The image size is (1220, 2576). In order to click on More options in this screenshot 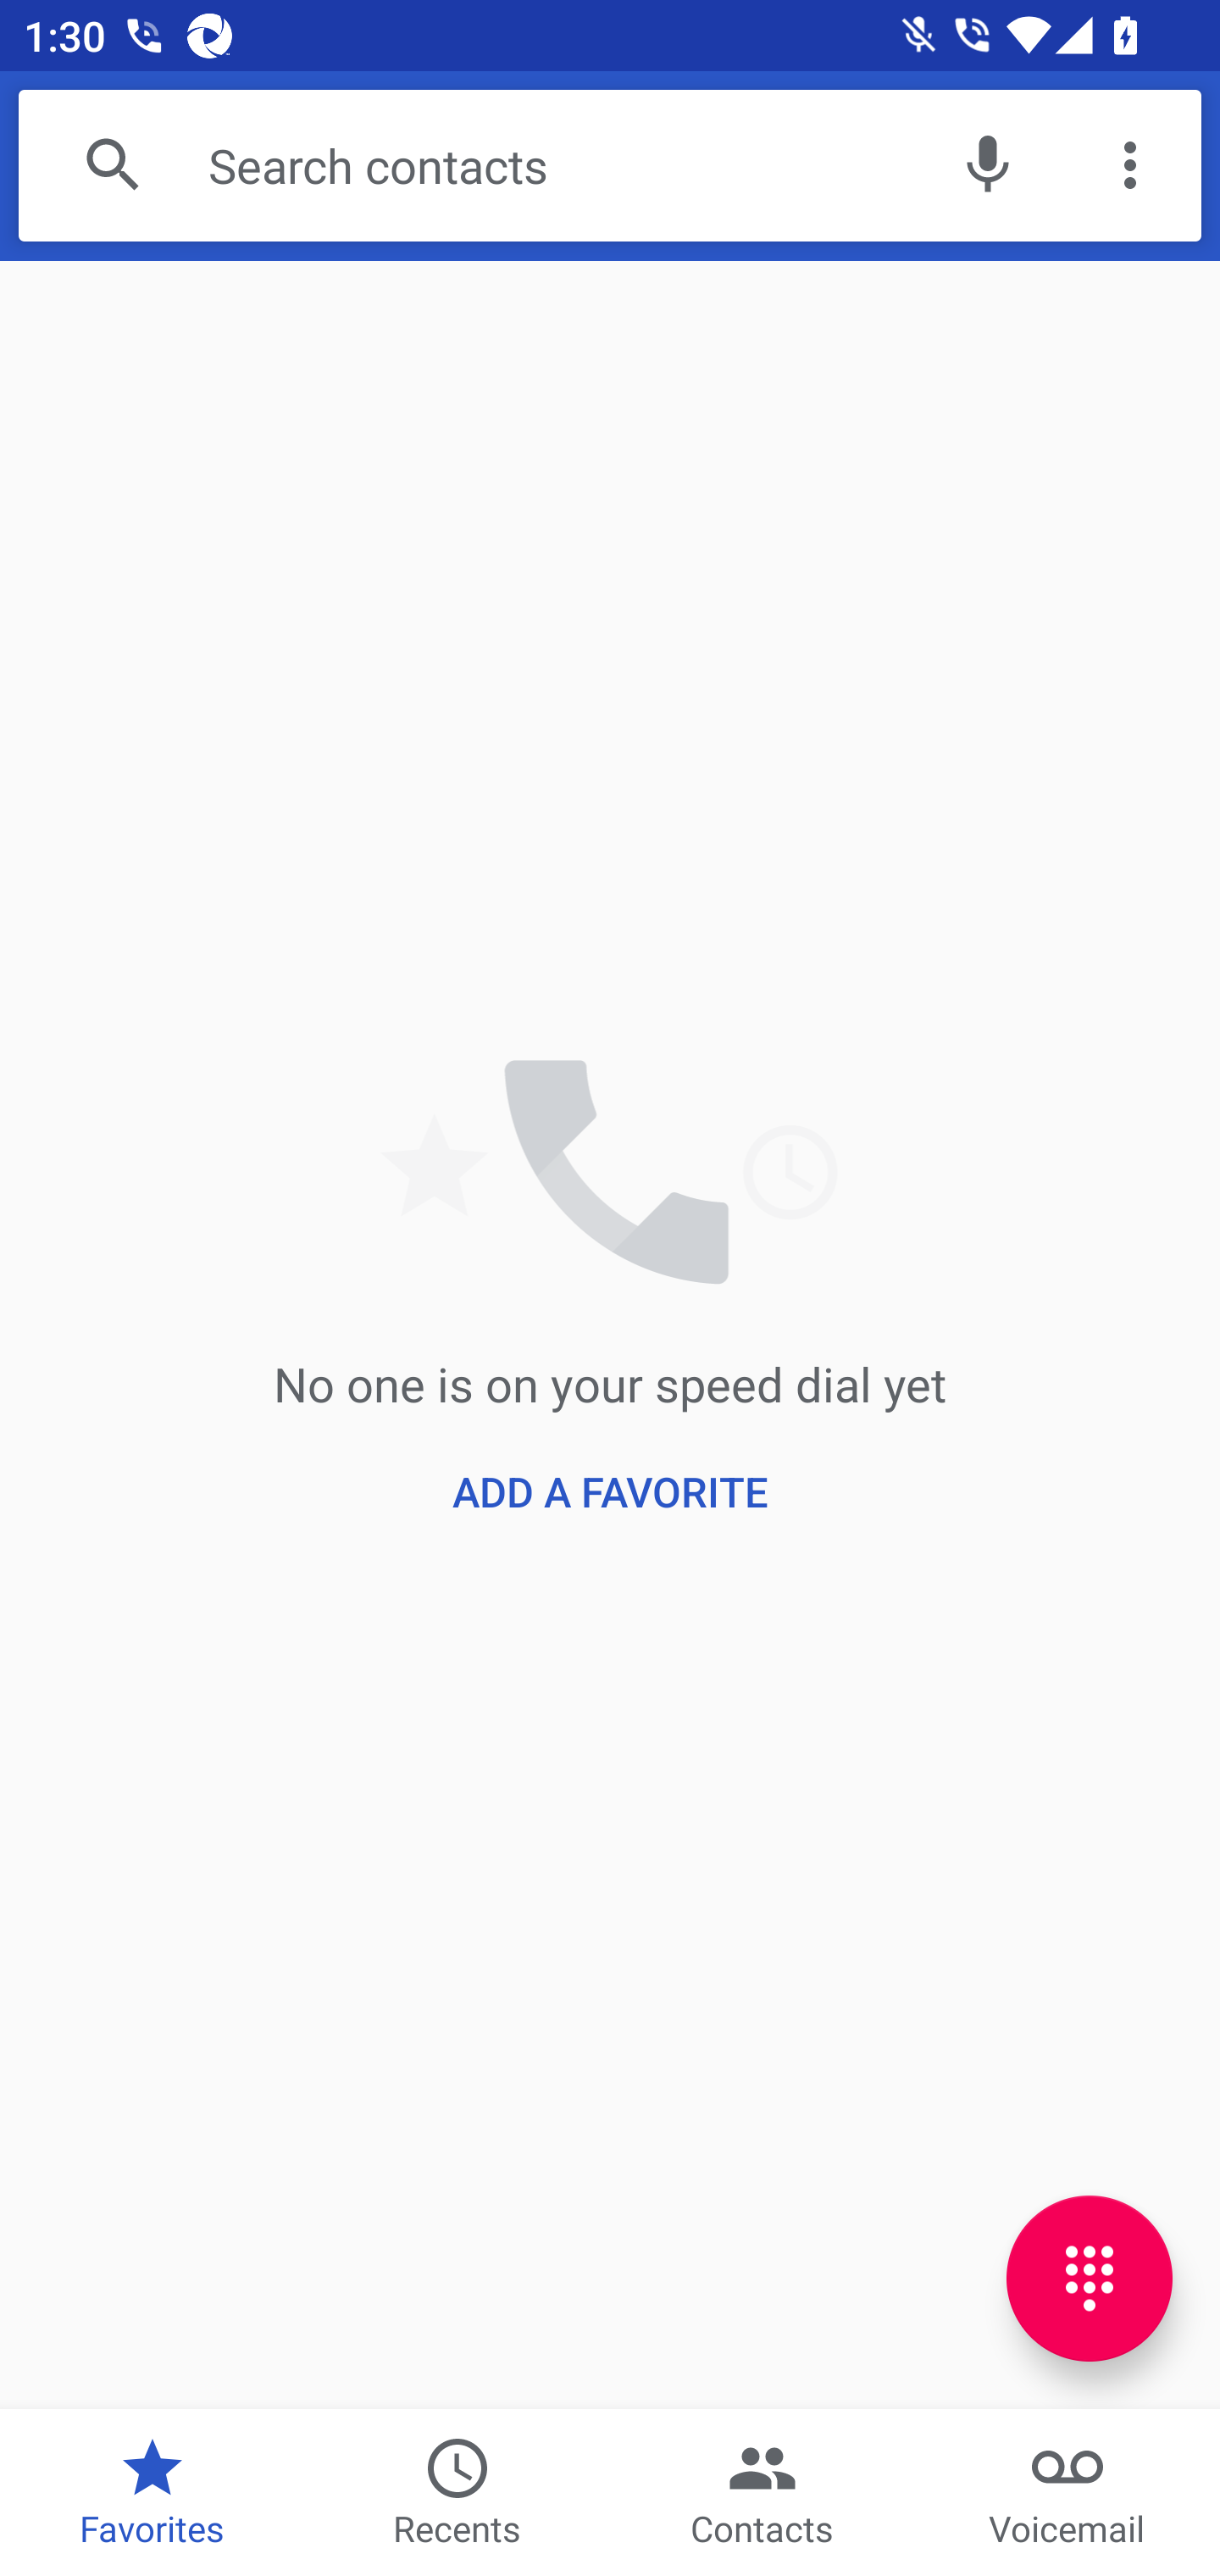, I will do `click(1130, 166)`.